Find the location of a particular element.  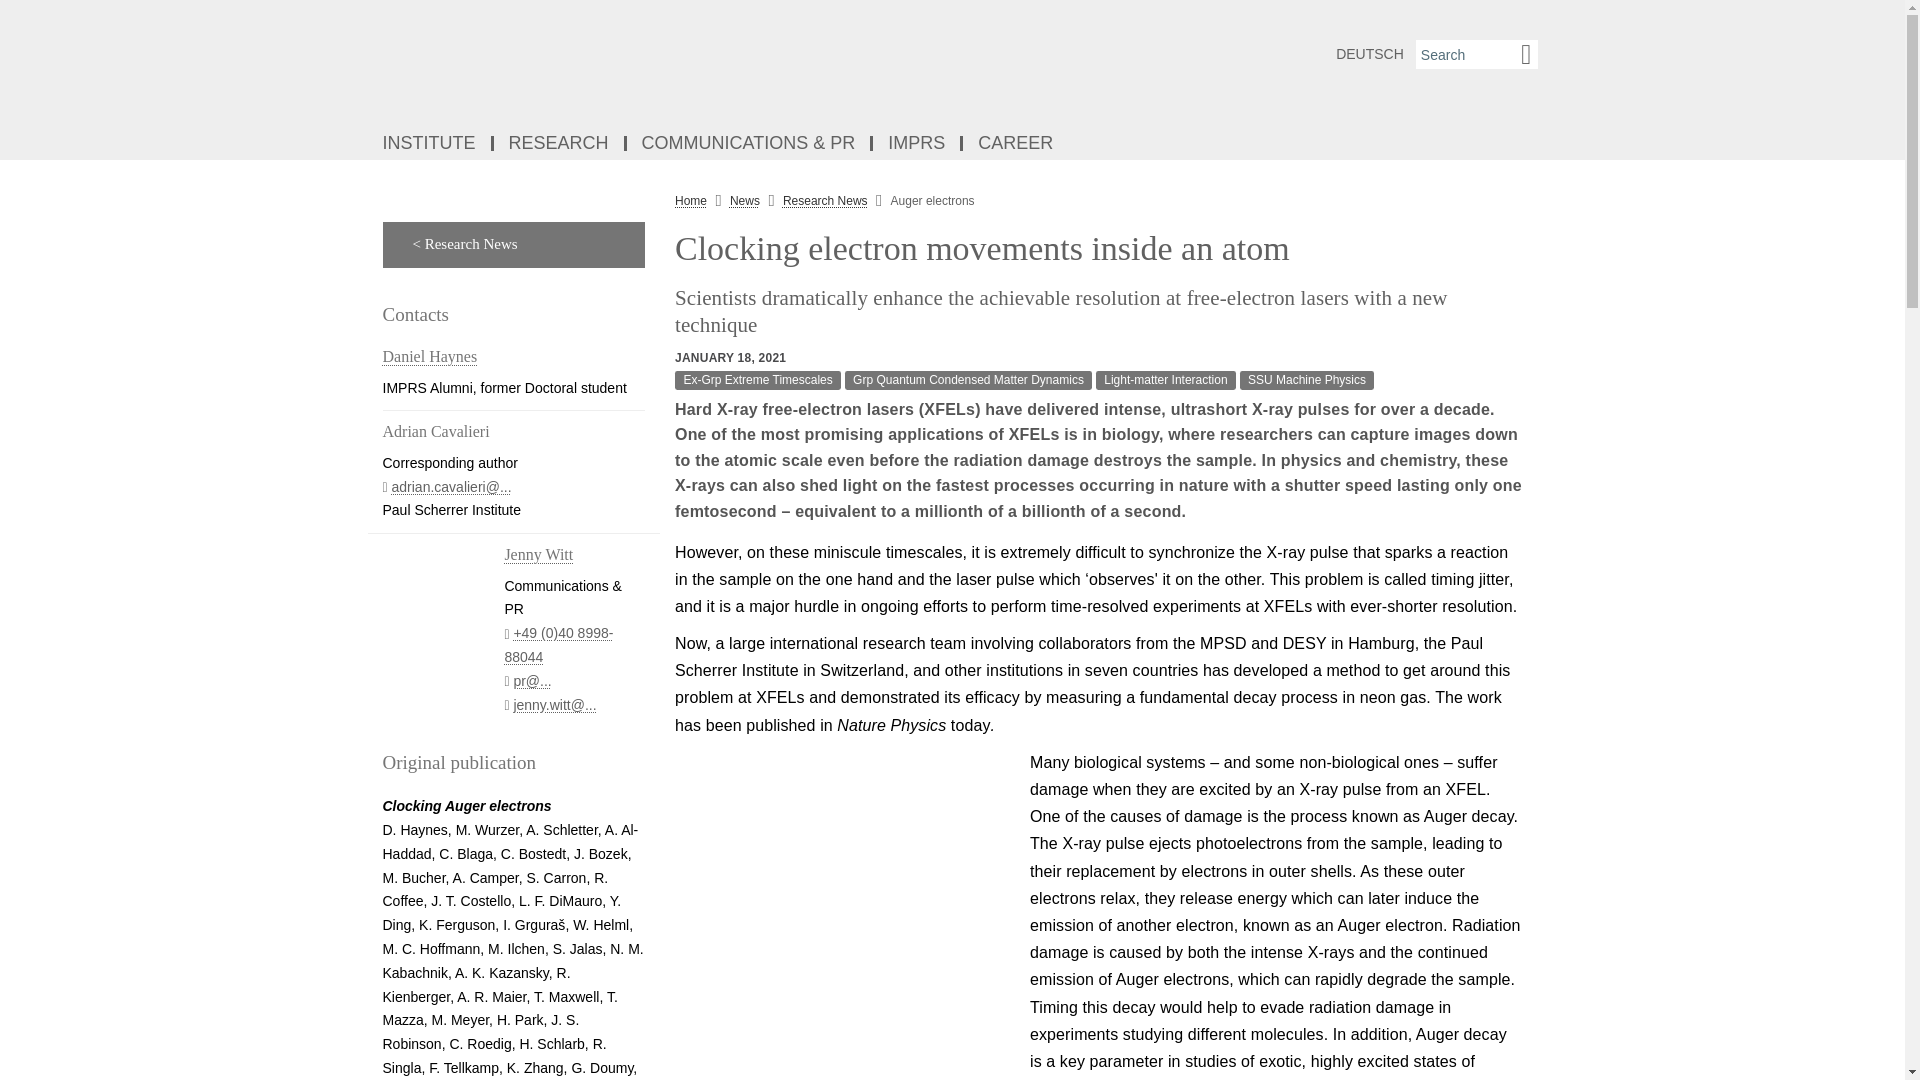

opens zoom view is located at coordinates (844, 914).